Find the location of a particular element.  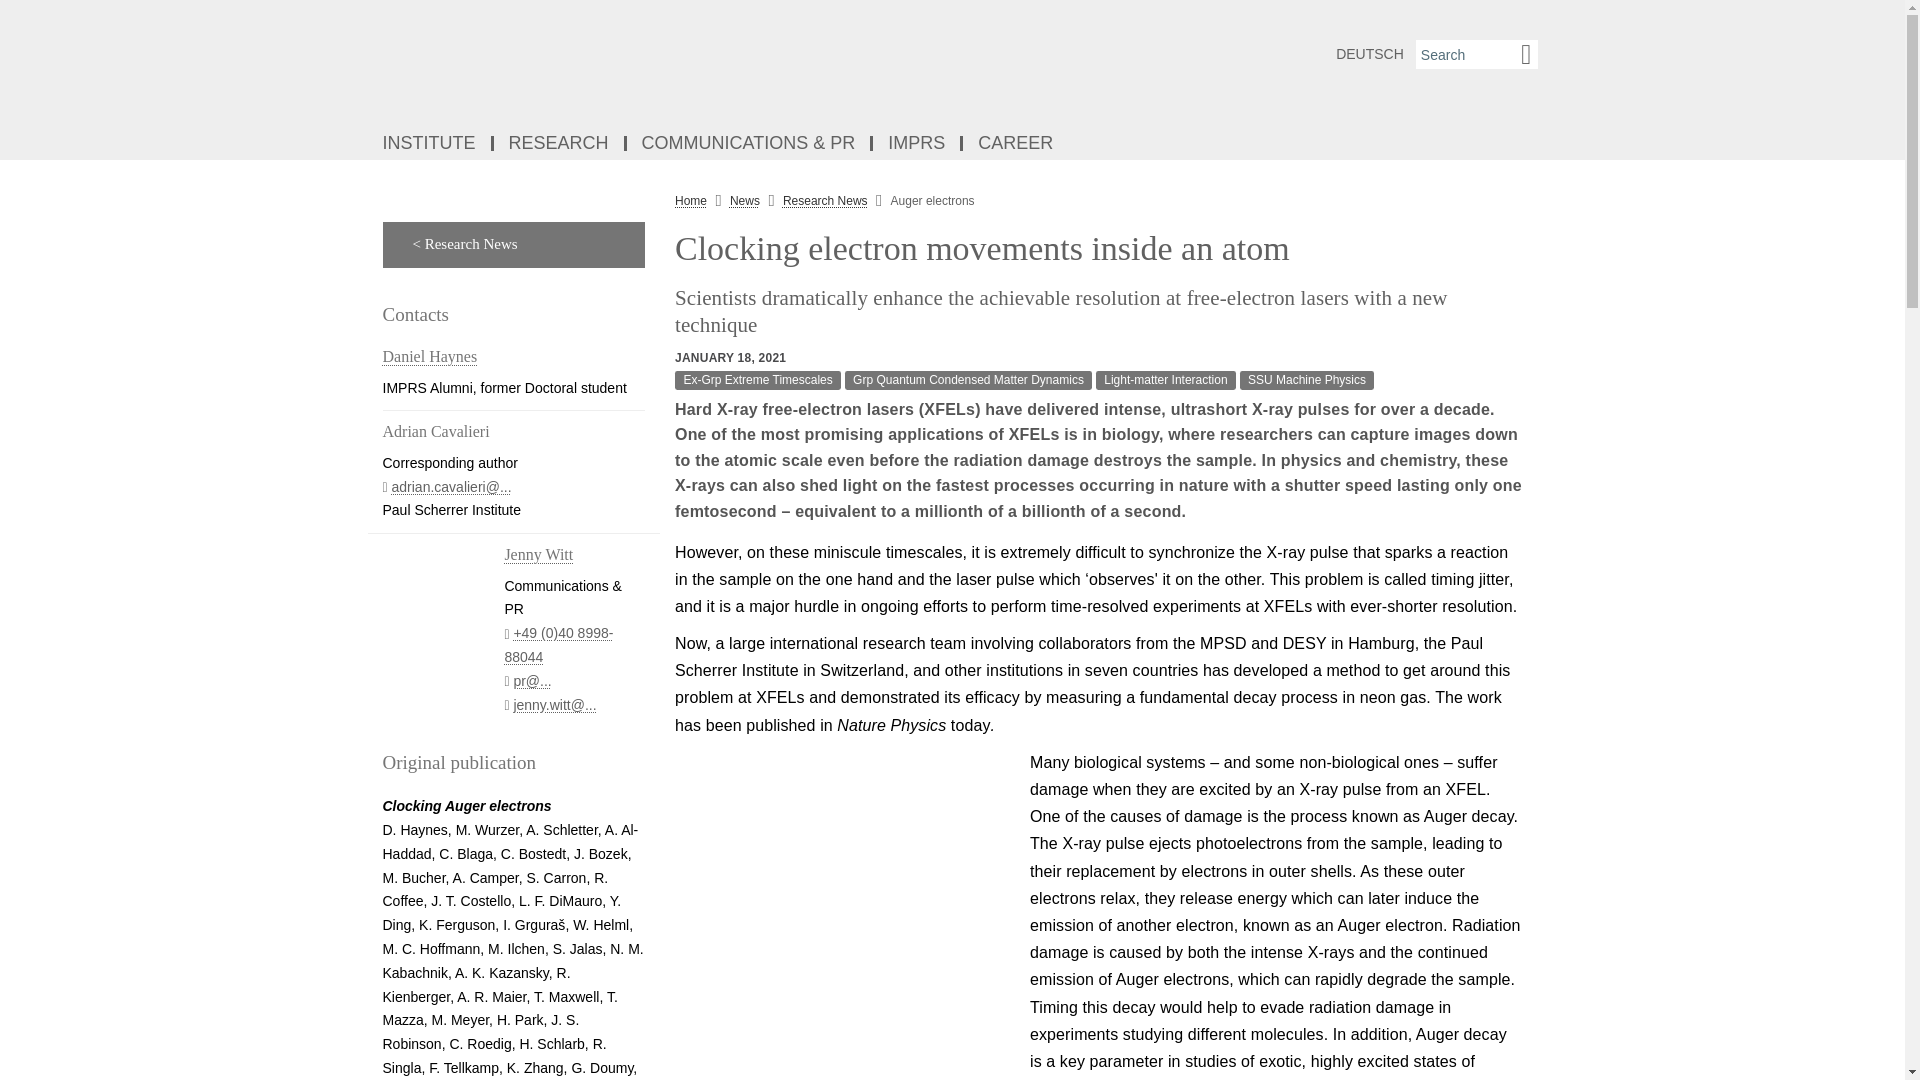

opens zoom view is located at coordinates (844, 914).